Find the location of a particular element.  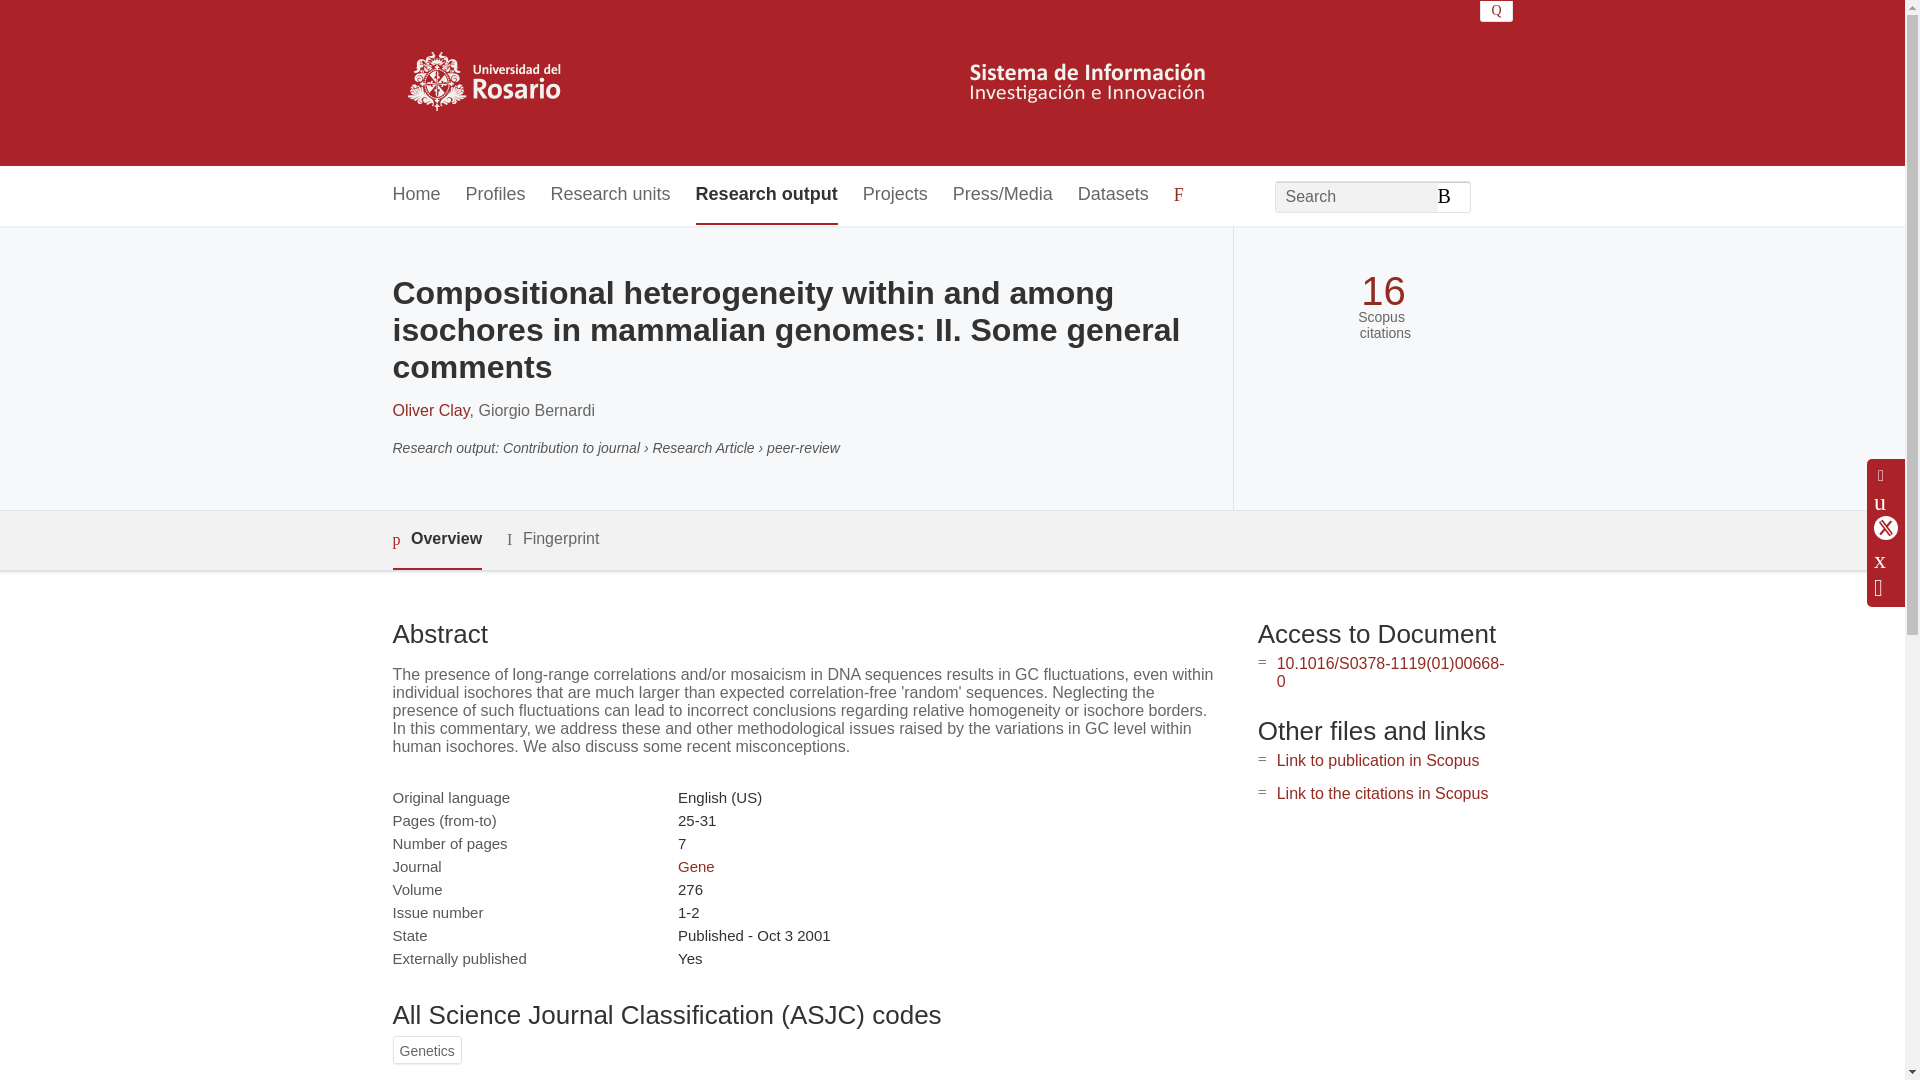

16 is located at coordinates (1383, 291).